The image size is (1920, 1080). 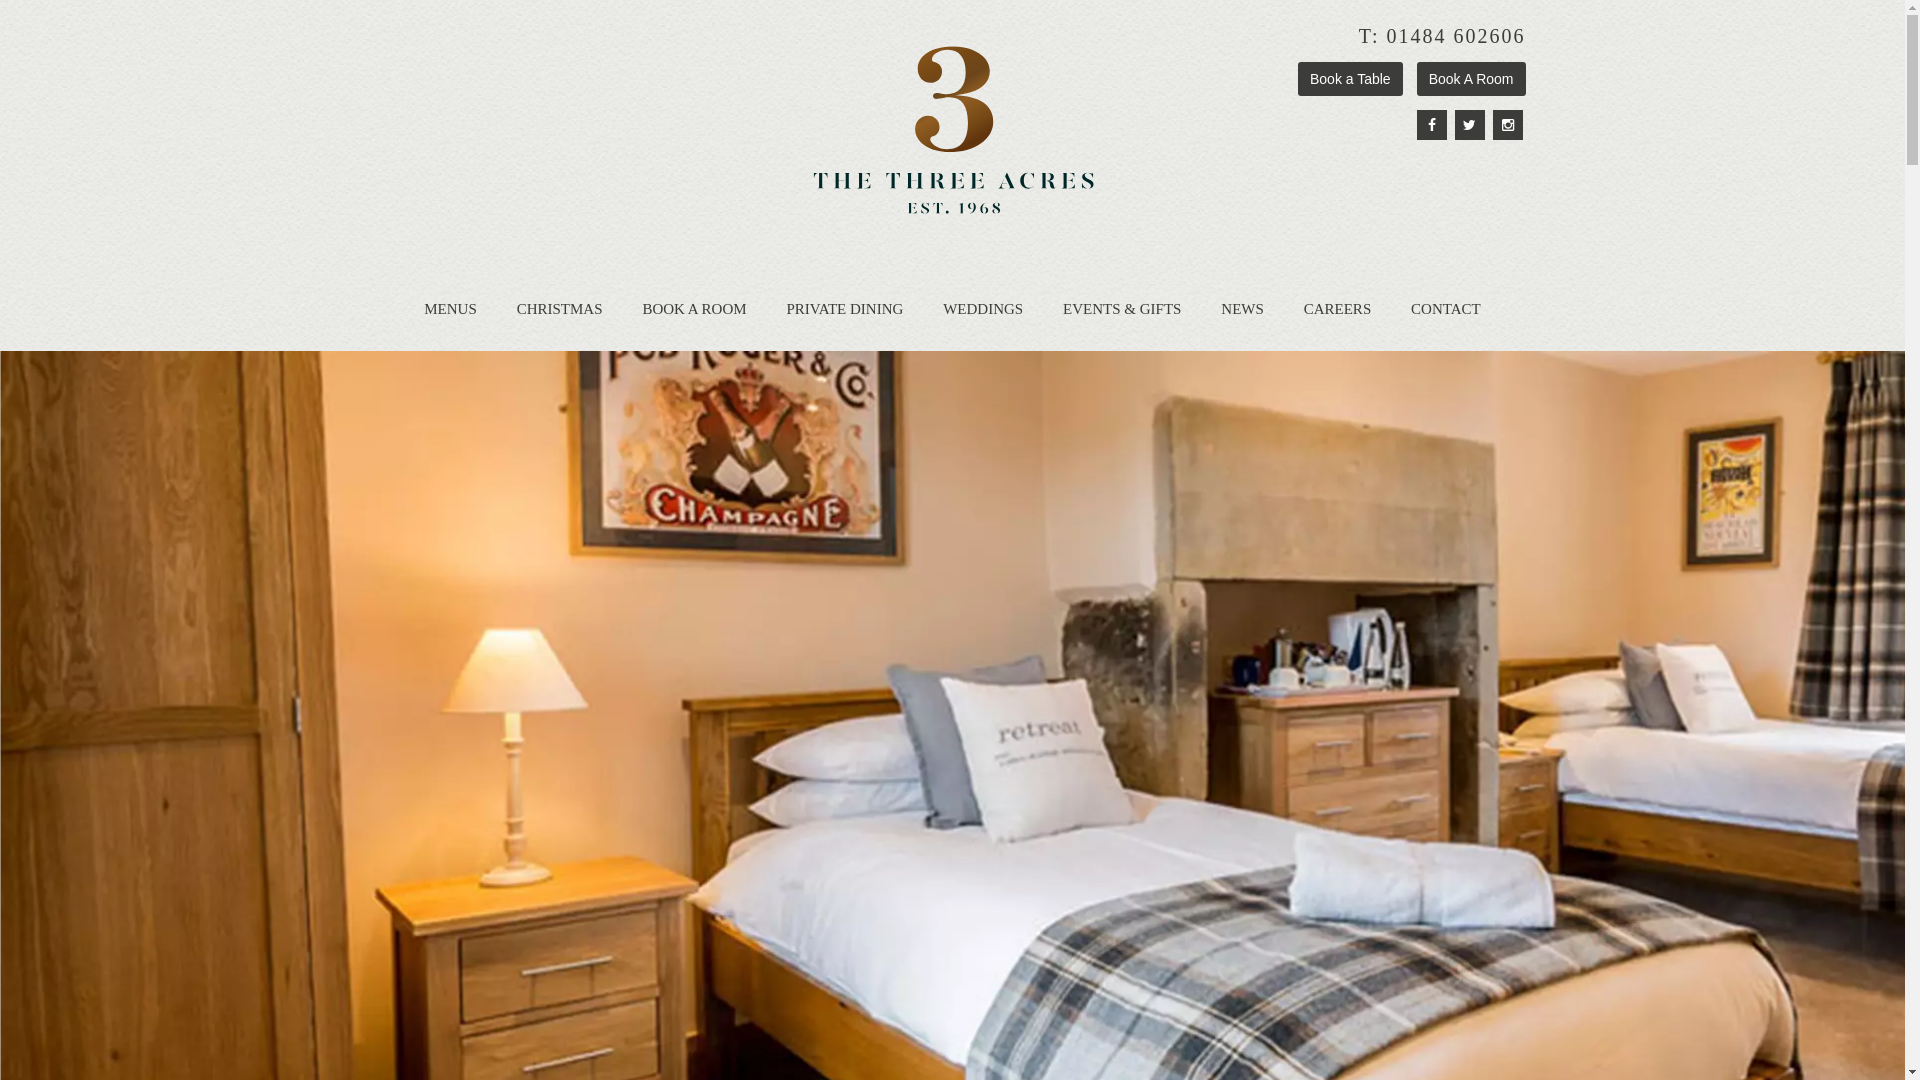 What do you see at coordinates (694, 309) in the screenshot?
I see `BOOK A ROOM` at bounding box center [694, 309].